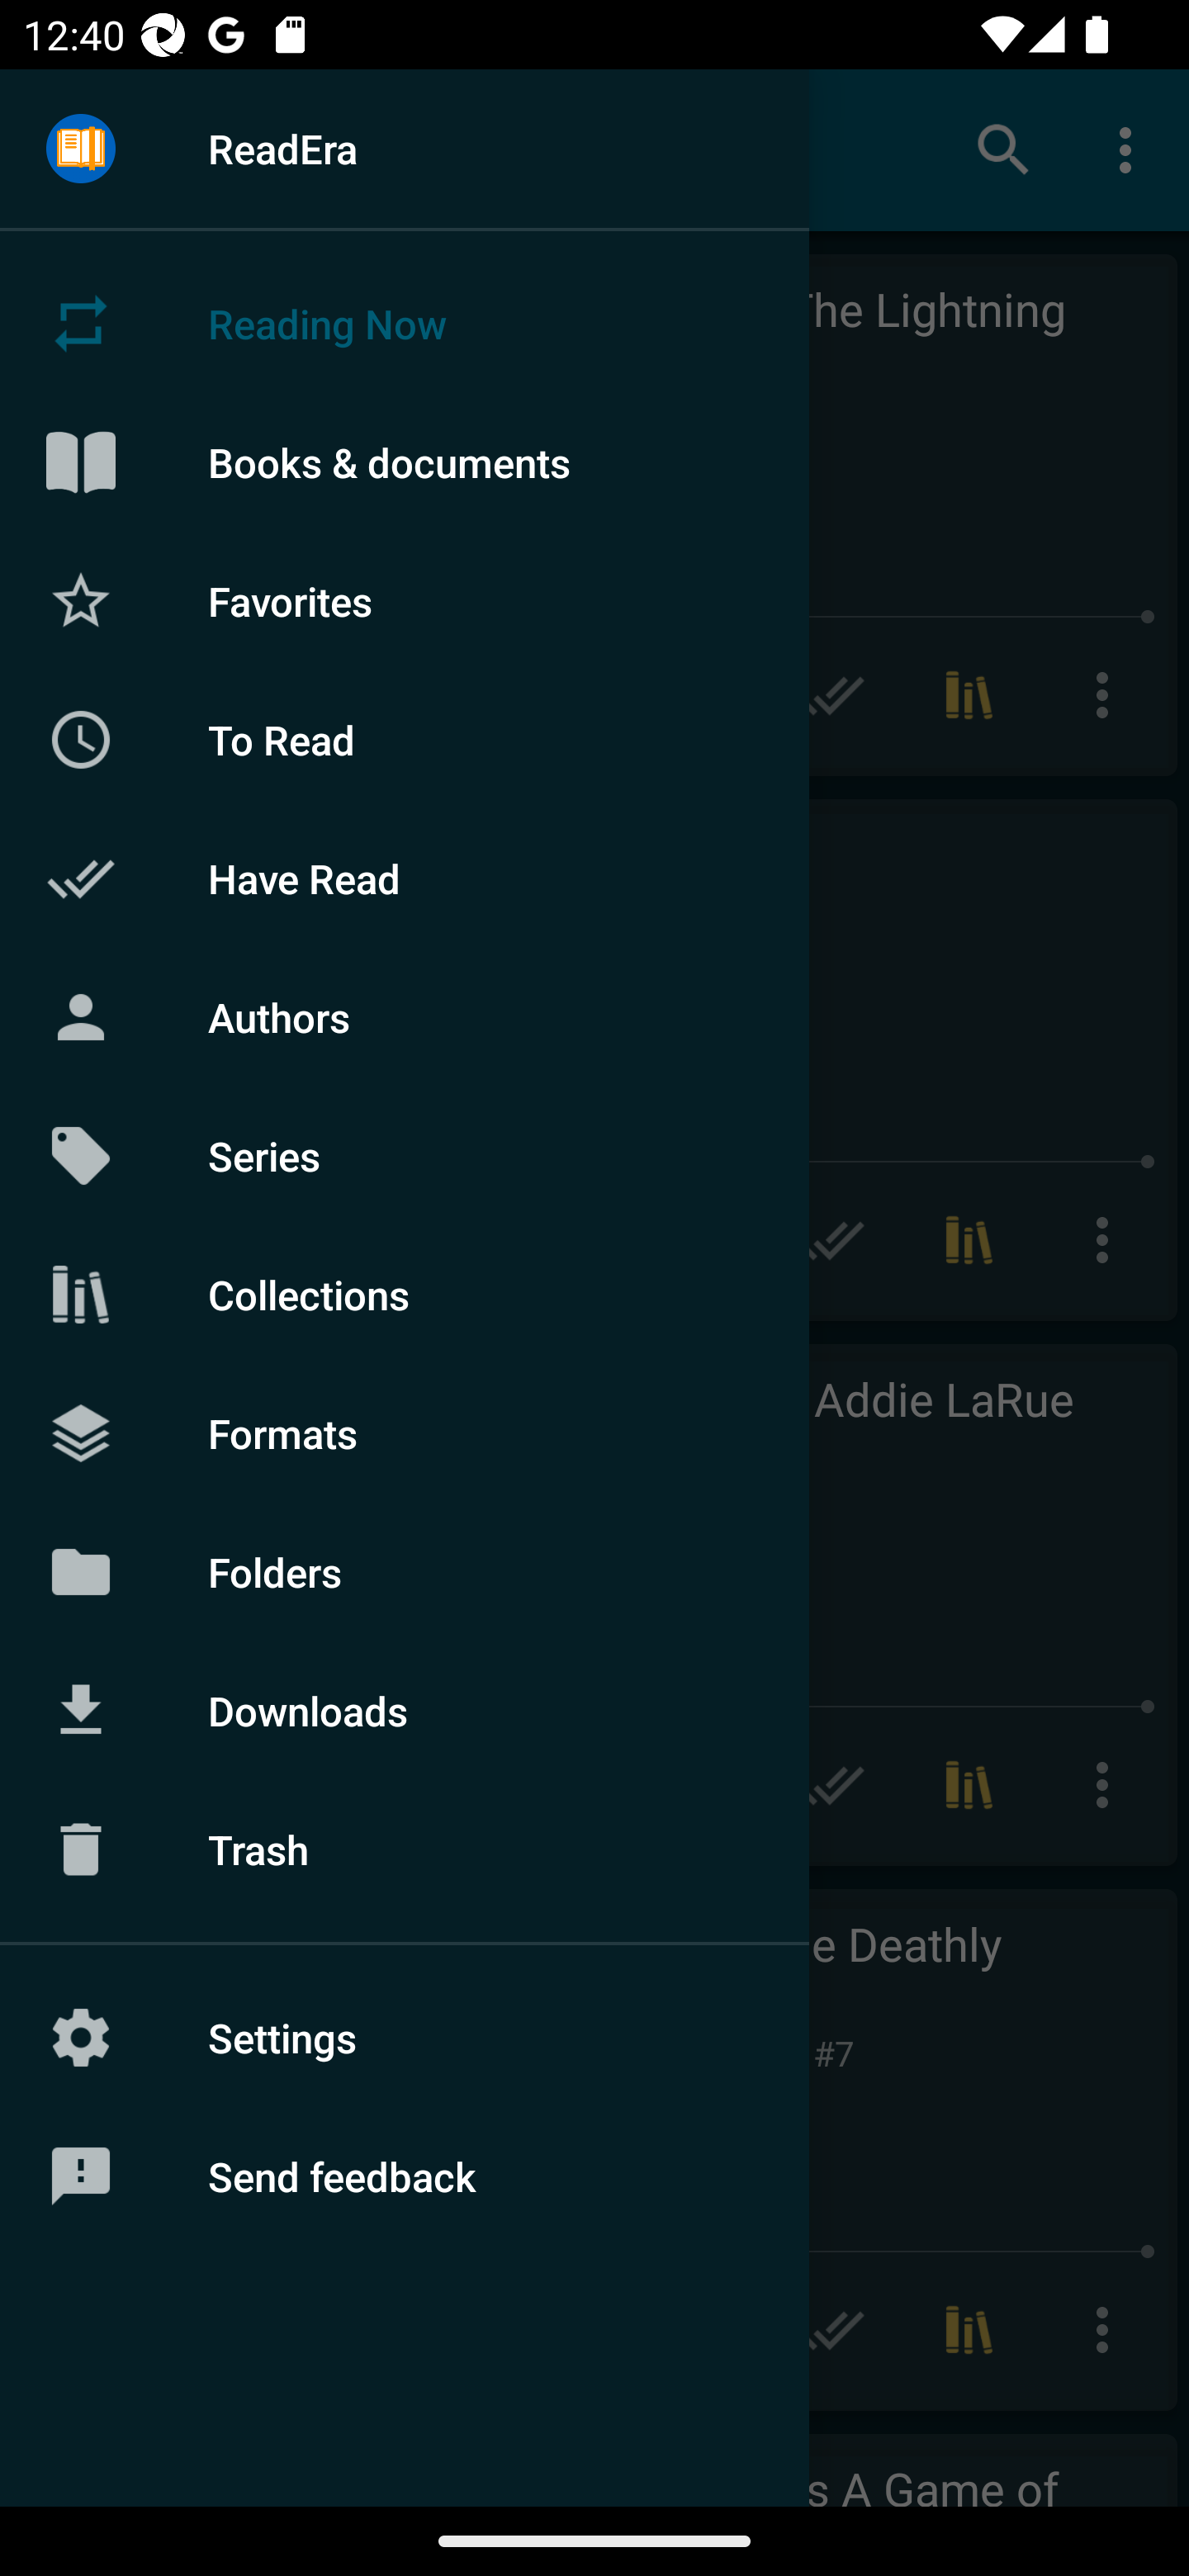  Describe the element at coordinates (405, 324) in the screenshot. I see `Reading Now` at that location.